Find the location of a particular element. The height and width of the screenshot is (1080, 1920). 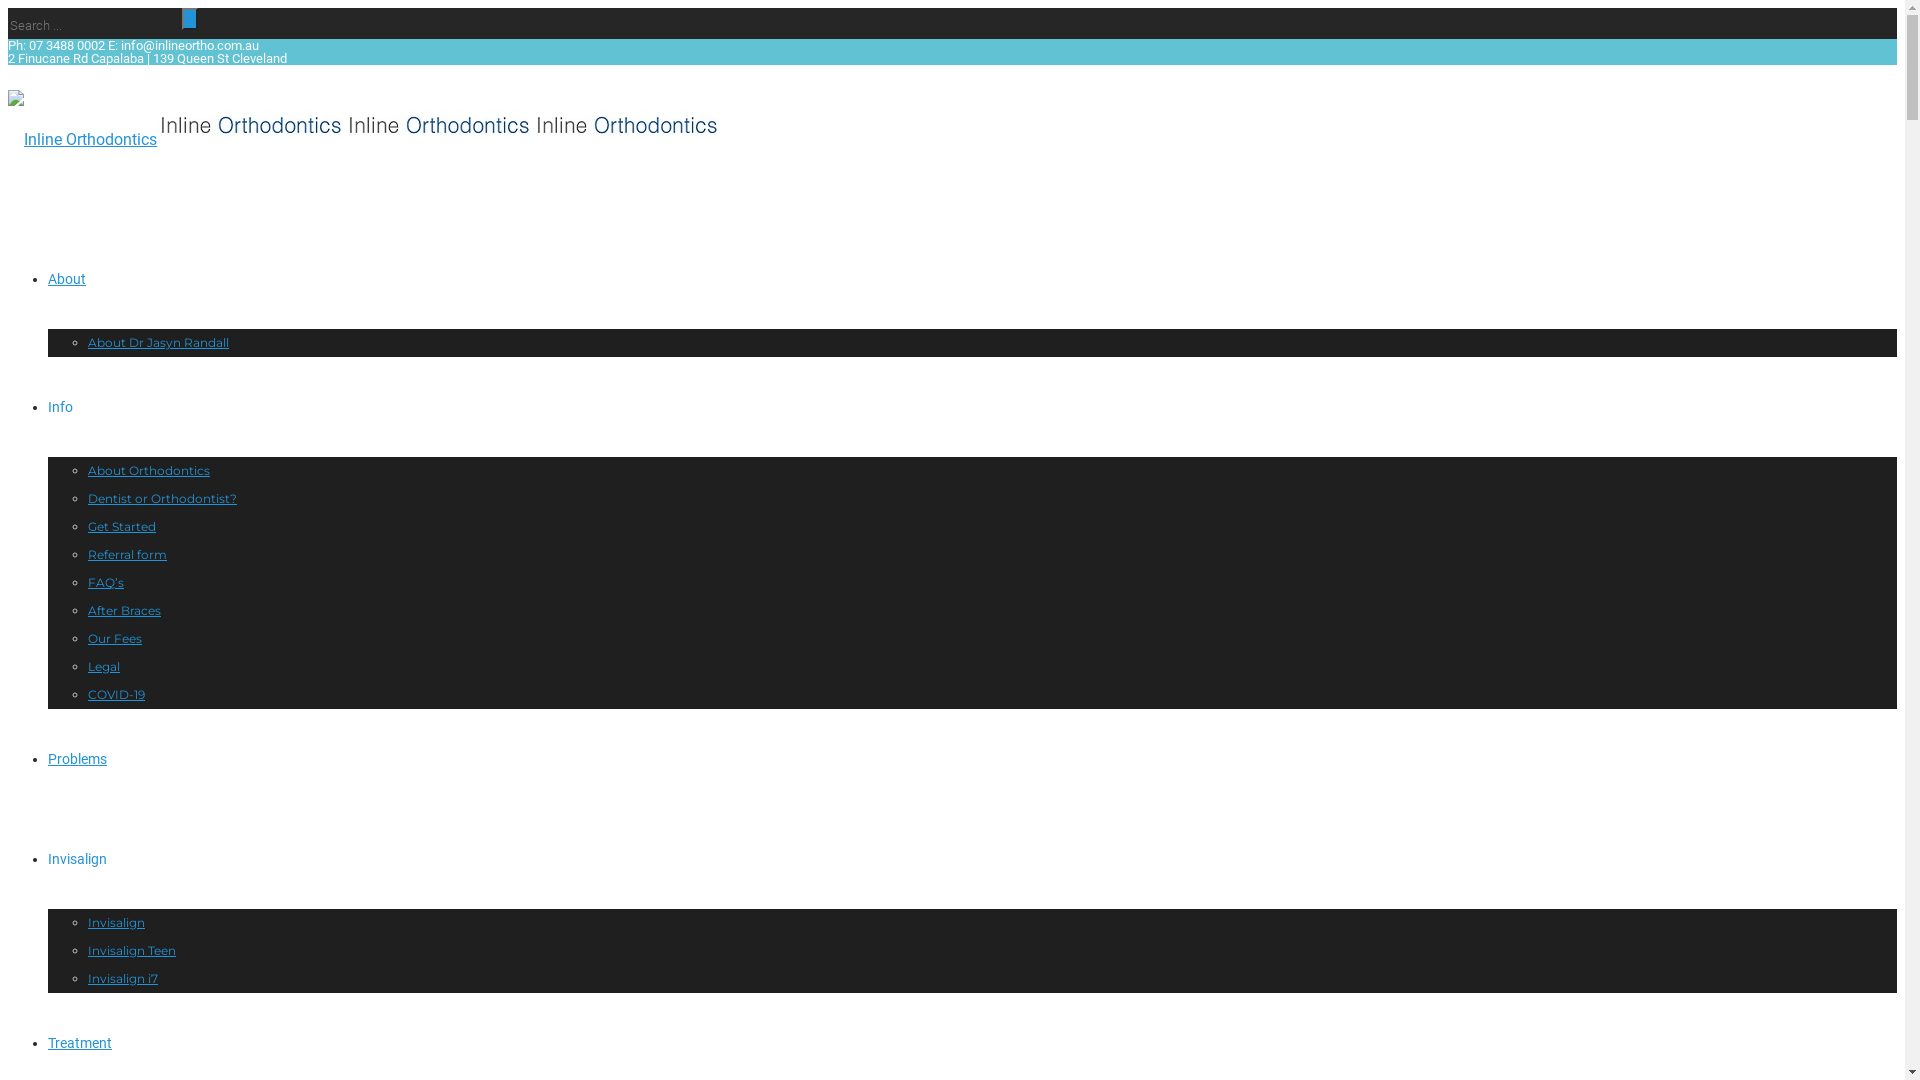

Invisalign is located at coordinates (78, 859).